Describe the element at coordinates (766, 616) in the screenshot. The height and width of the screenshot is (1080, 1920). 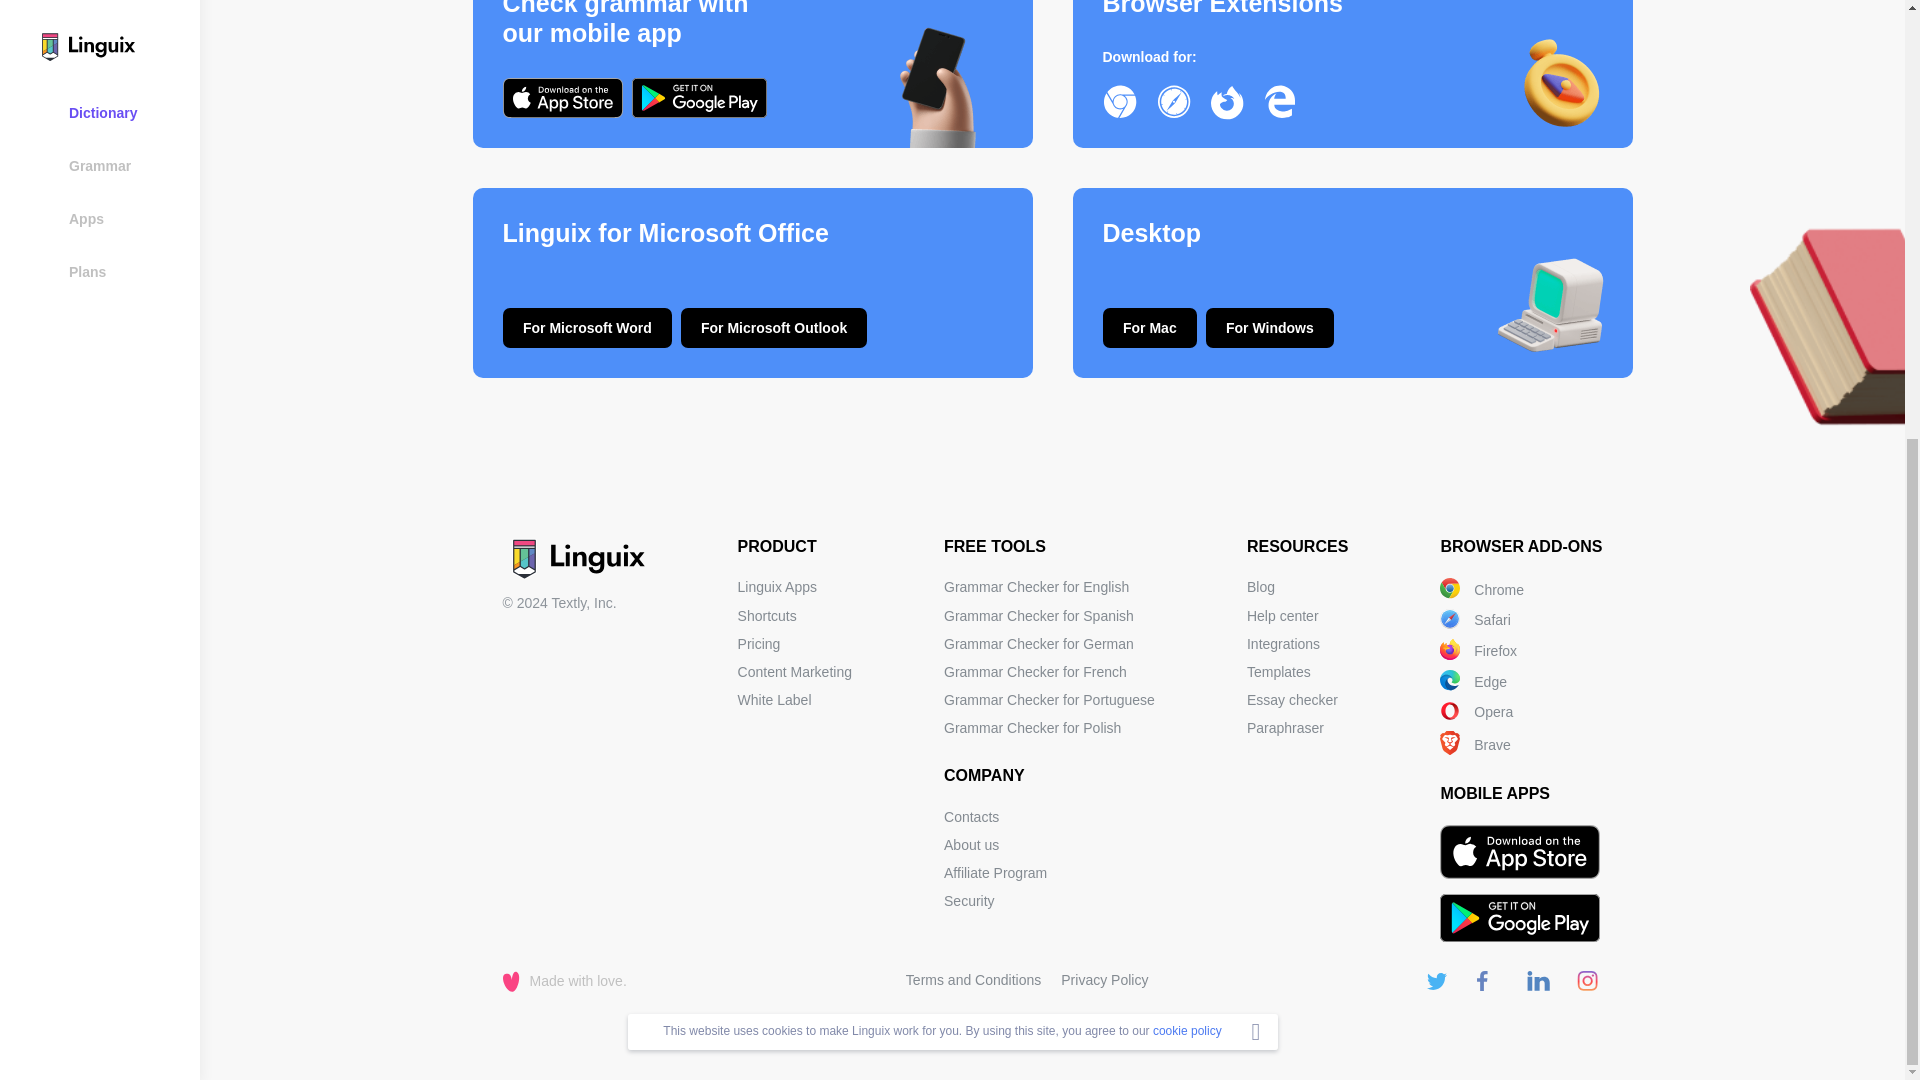
I see `Shortcuts` at that location.